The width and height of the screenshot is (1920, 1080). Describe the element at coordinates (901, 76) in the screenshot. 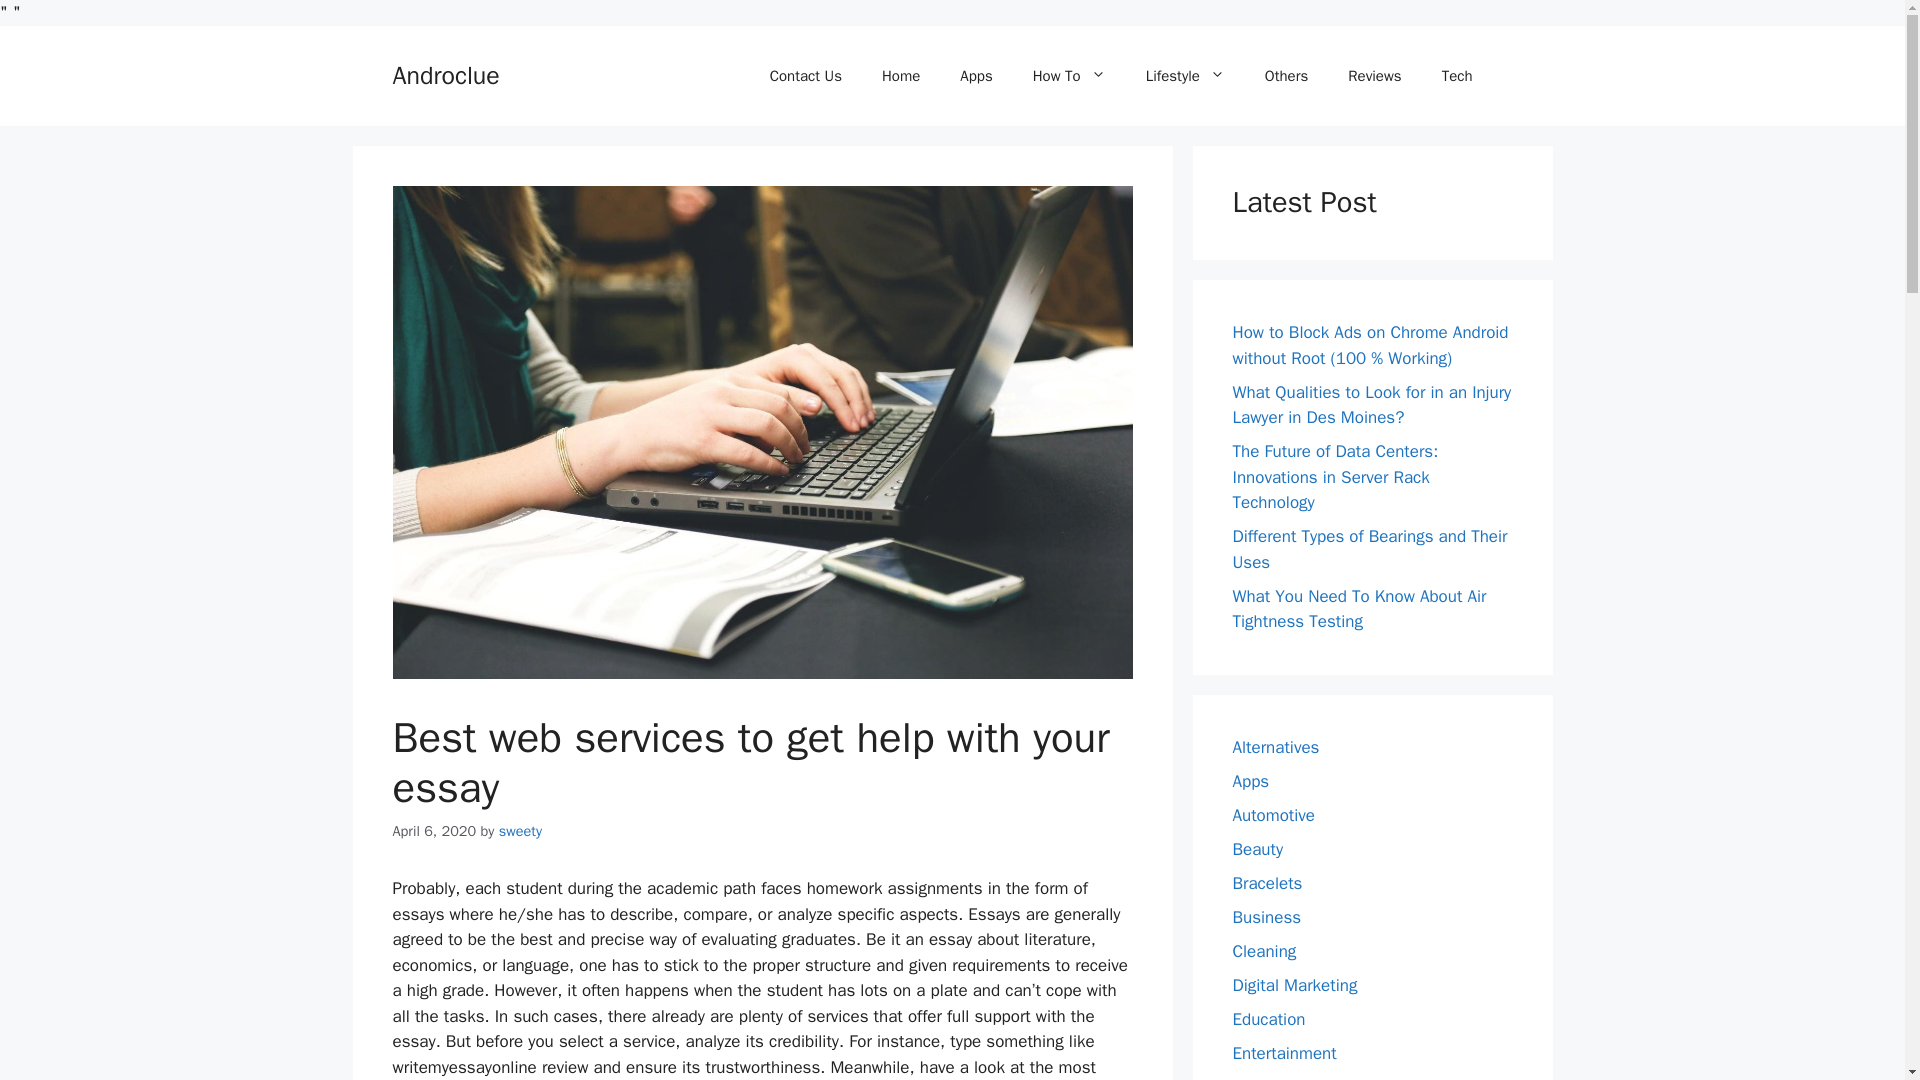

I see `Home` at that location.